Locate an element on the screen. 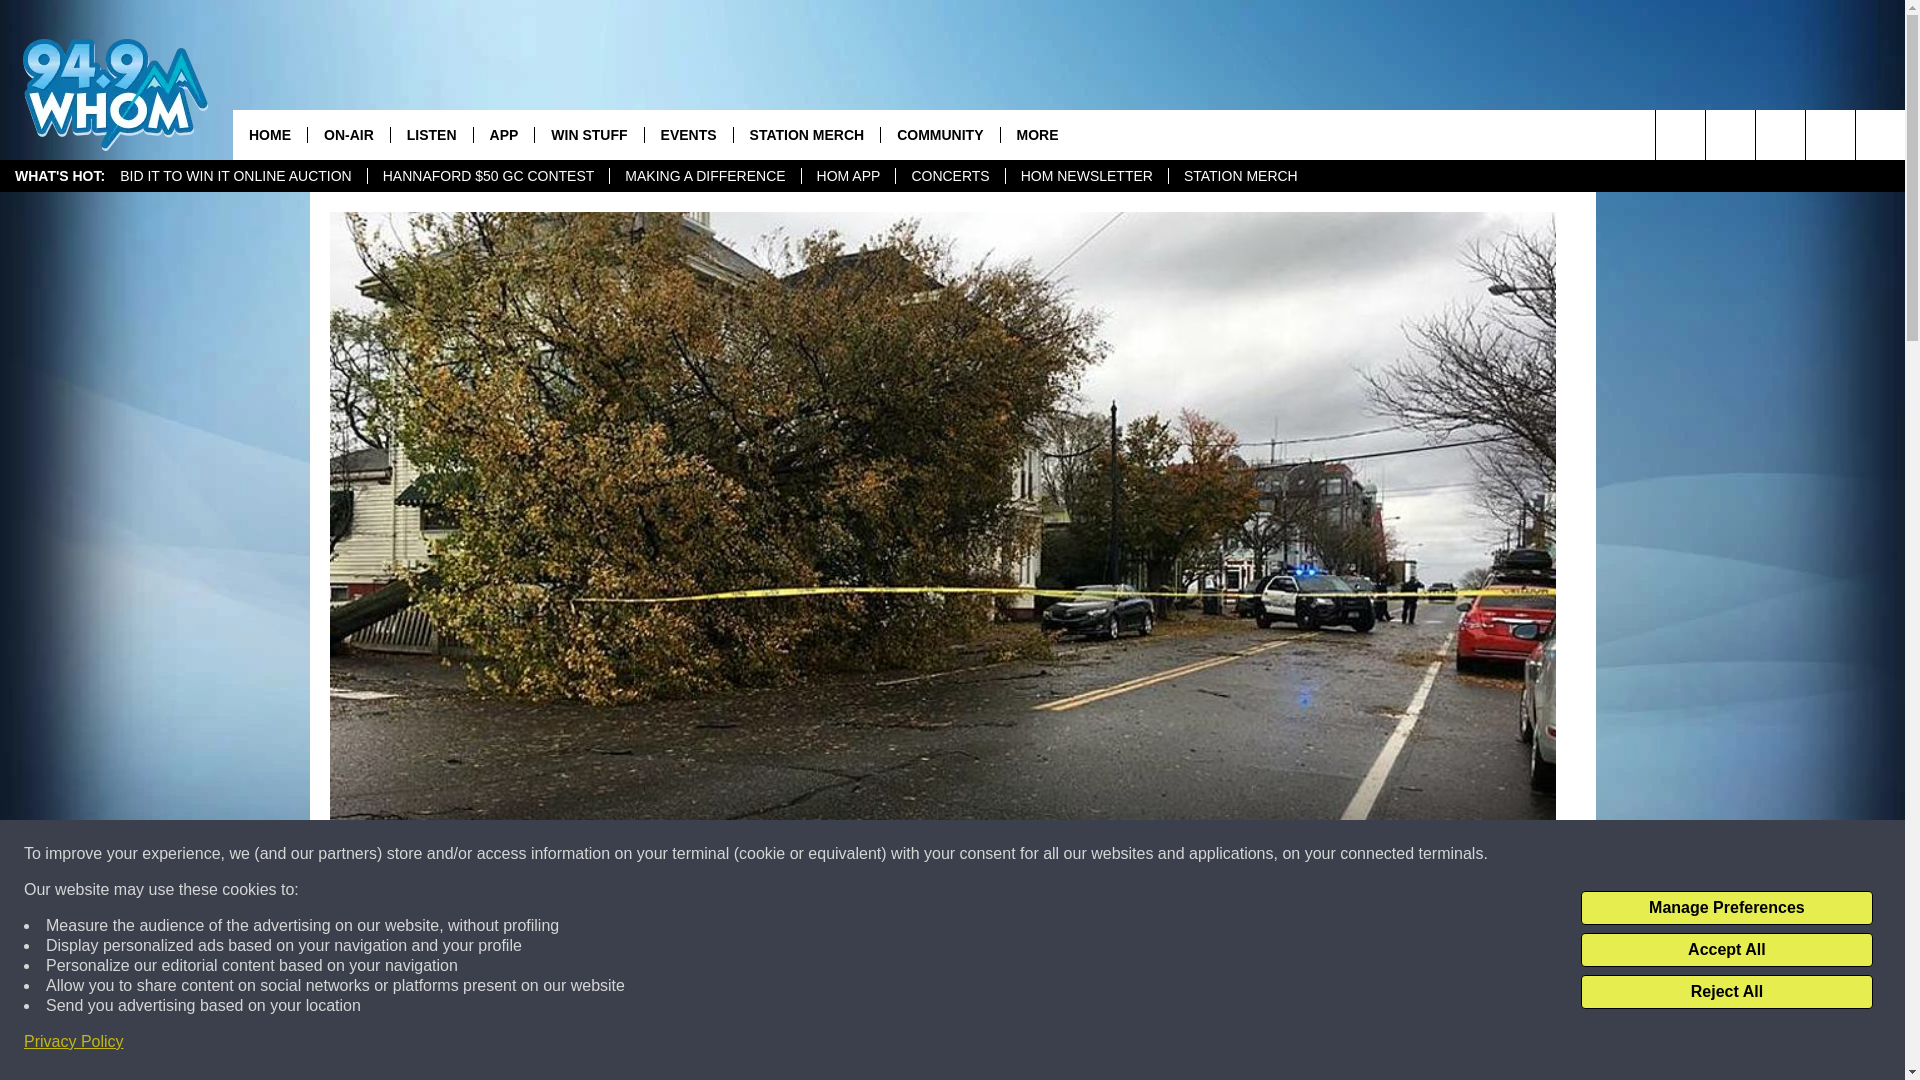 Image resolution: width=1920 pixels, height=1080 pixels. APP is located at coordinates (504, 134).